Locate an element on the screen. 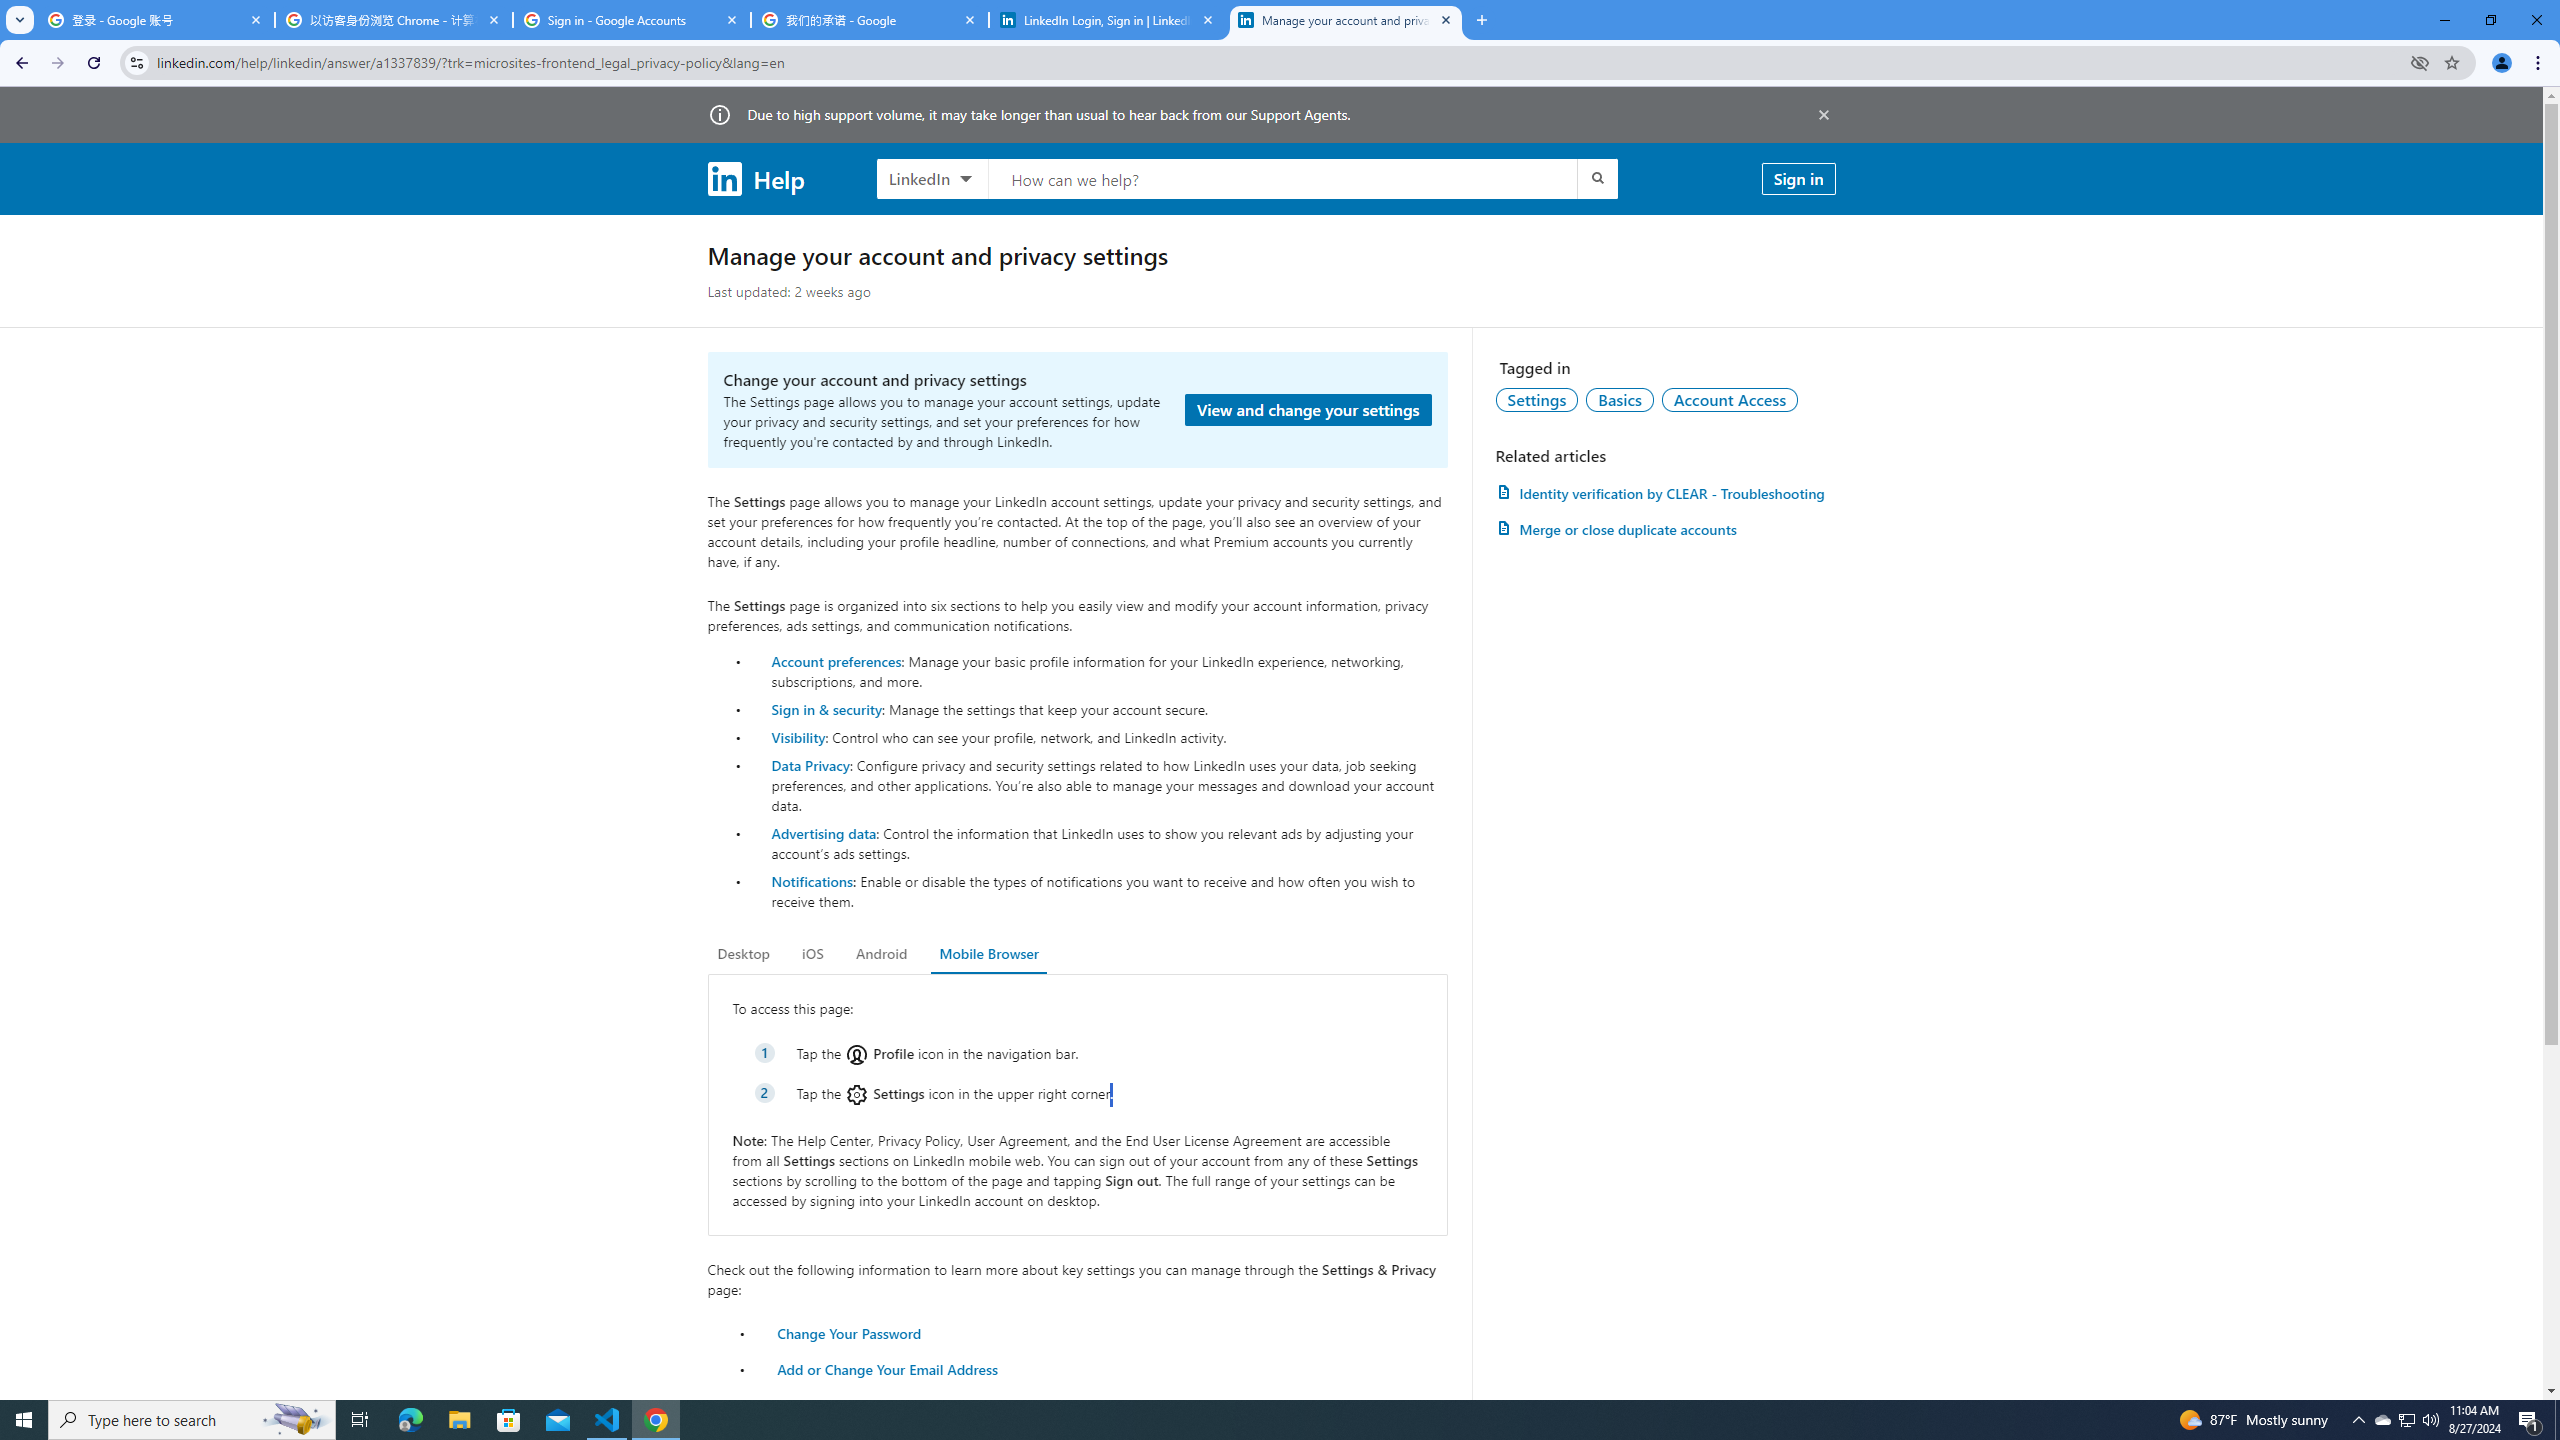 Image resolution: width=2560 pixels, height=1440 pixels. Manage your account and privacy settings | LinkedIn Help is located at coordinates (1346, 20).